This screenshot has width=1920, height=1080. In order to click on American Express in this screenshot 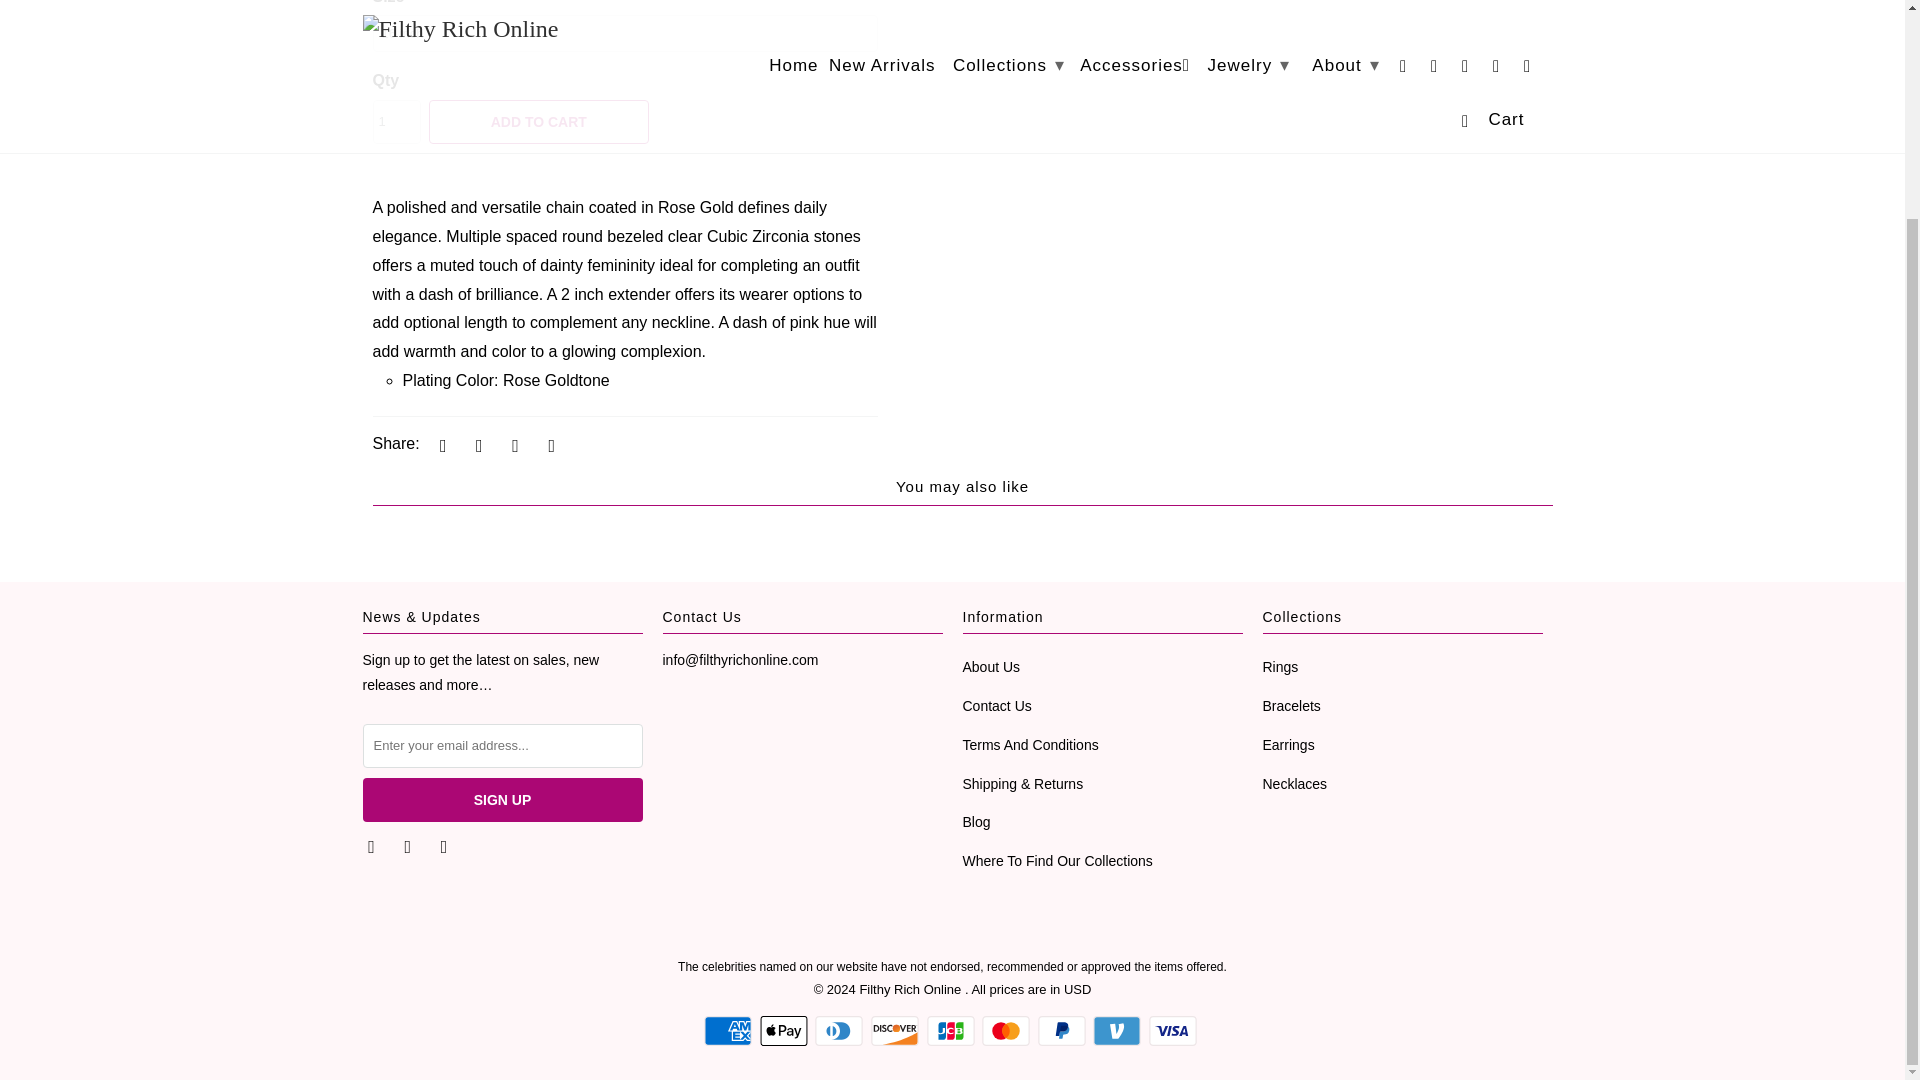, I will do `click(730, 1031)`.